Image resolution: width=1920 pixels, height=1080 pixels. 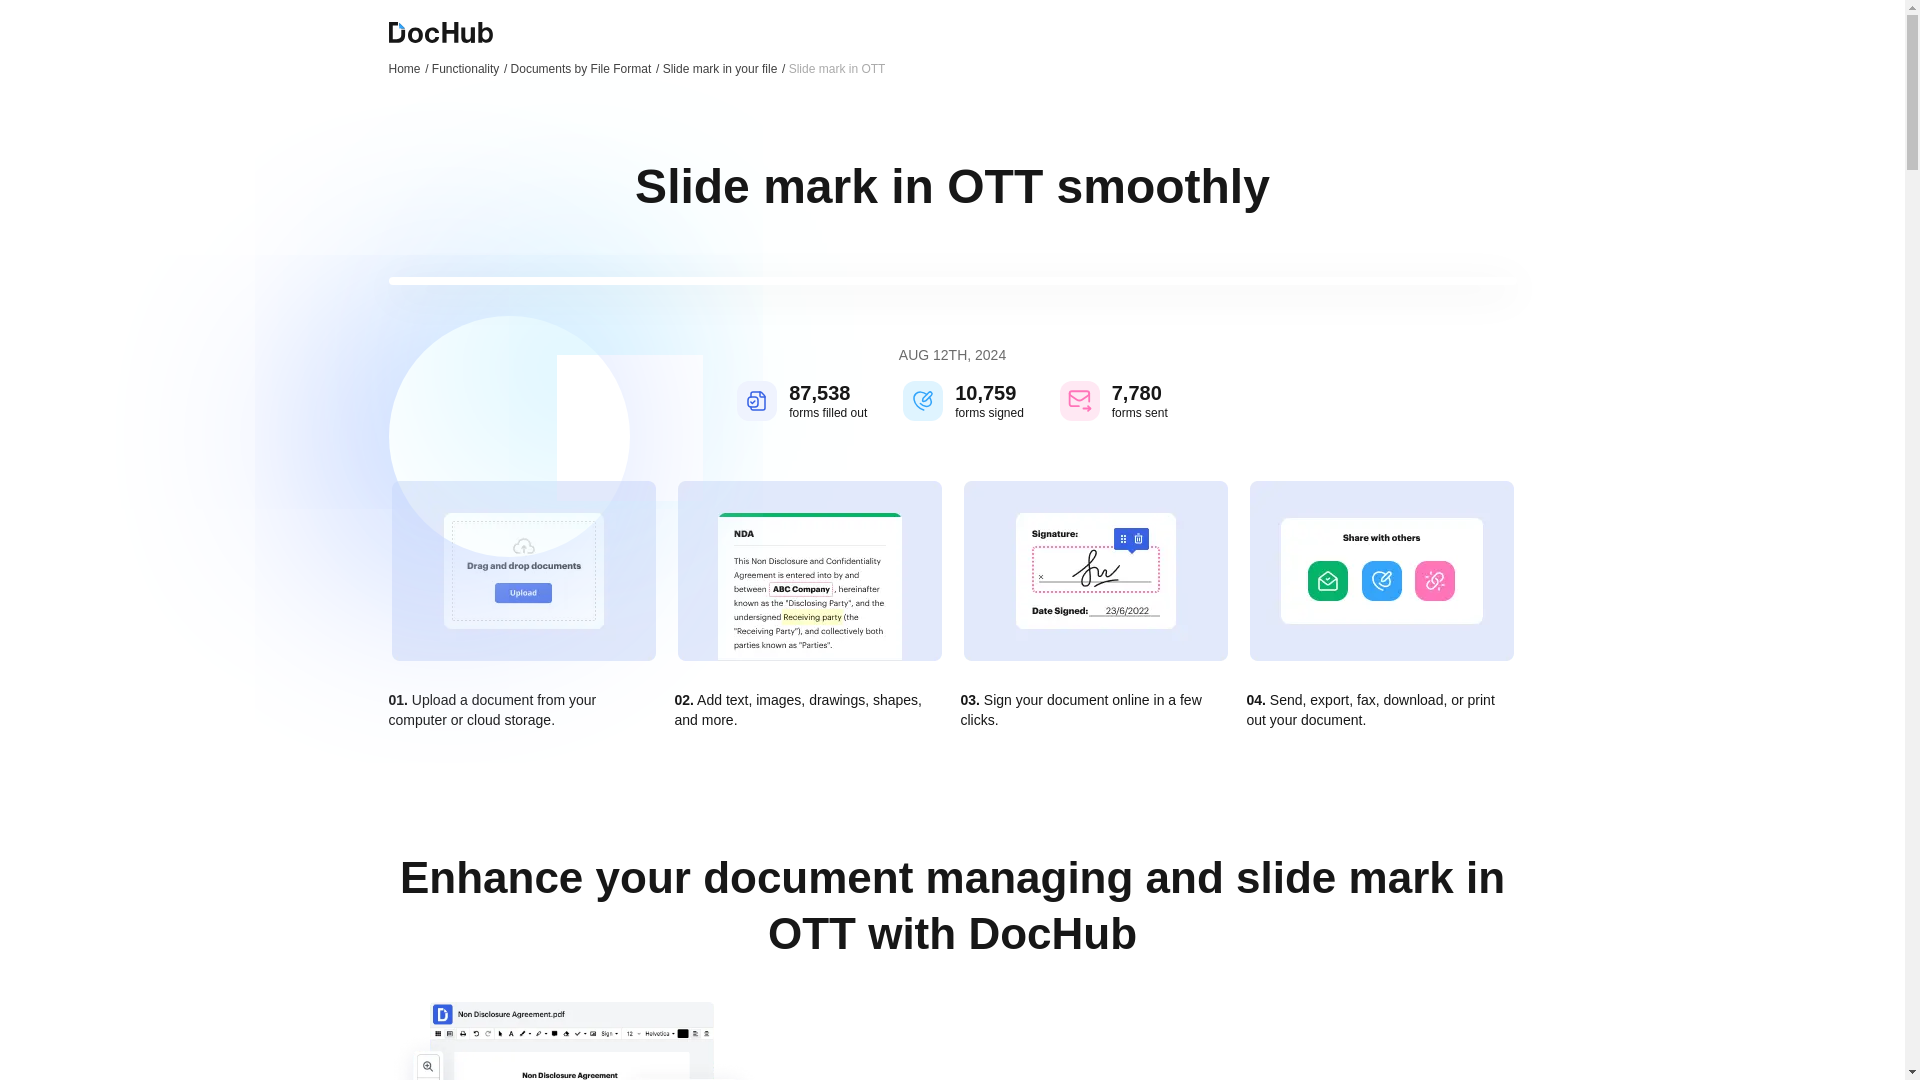 What do you see at coordinates (724, 68) in the screenshot?
I see `Slide mark in your file` at bounding box center [724, 68].